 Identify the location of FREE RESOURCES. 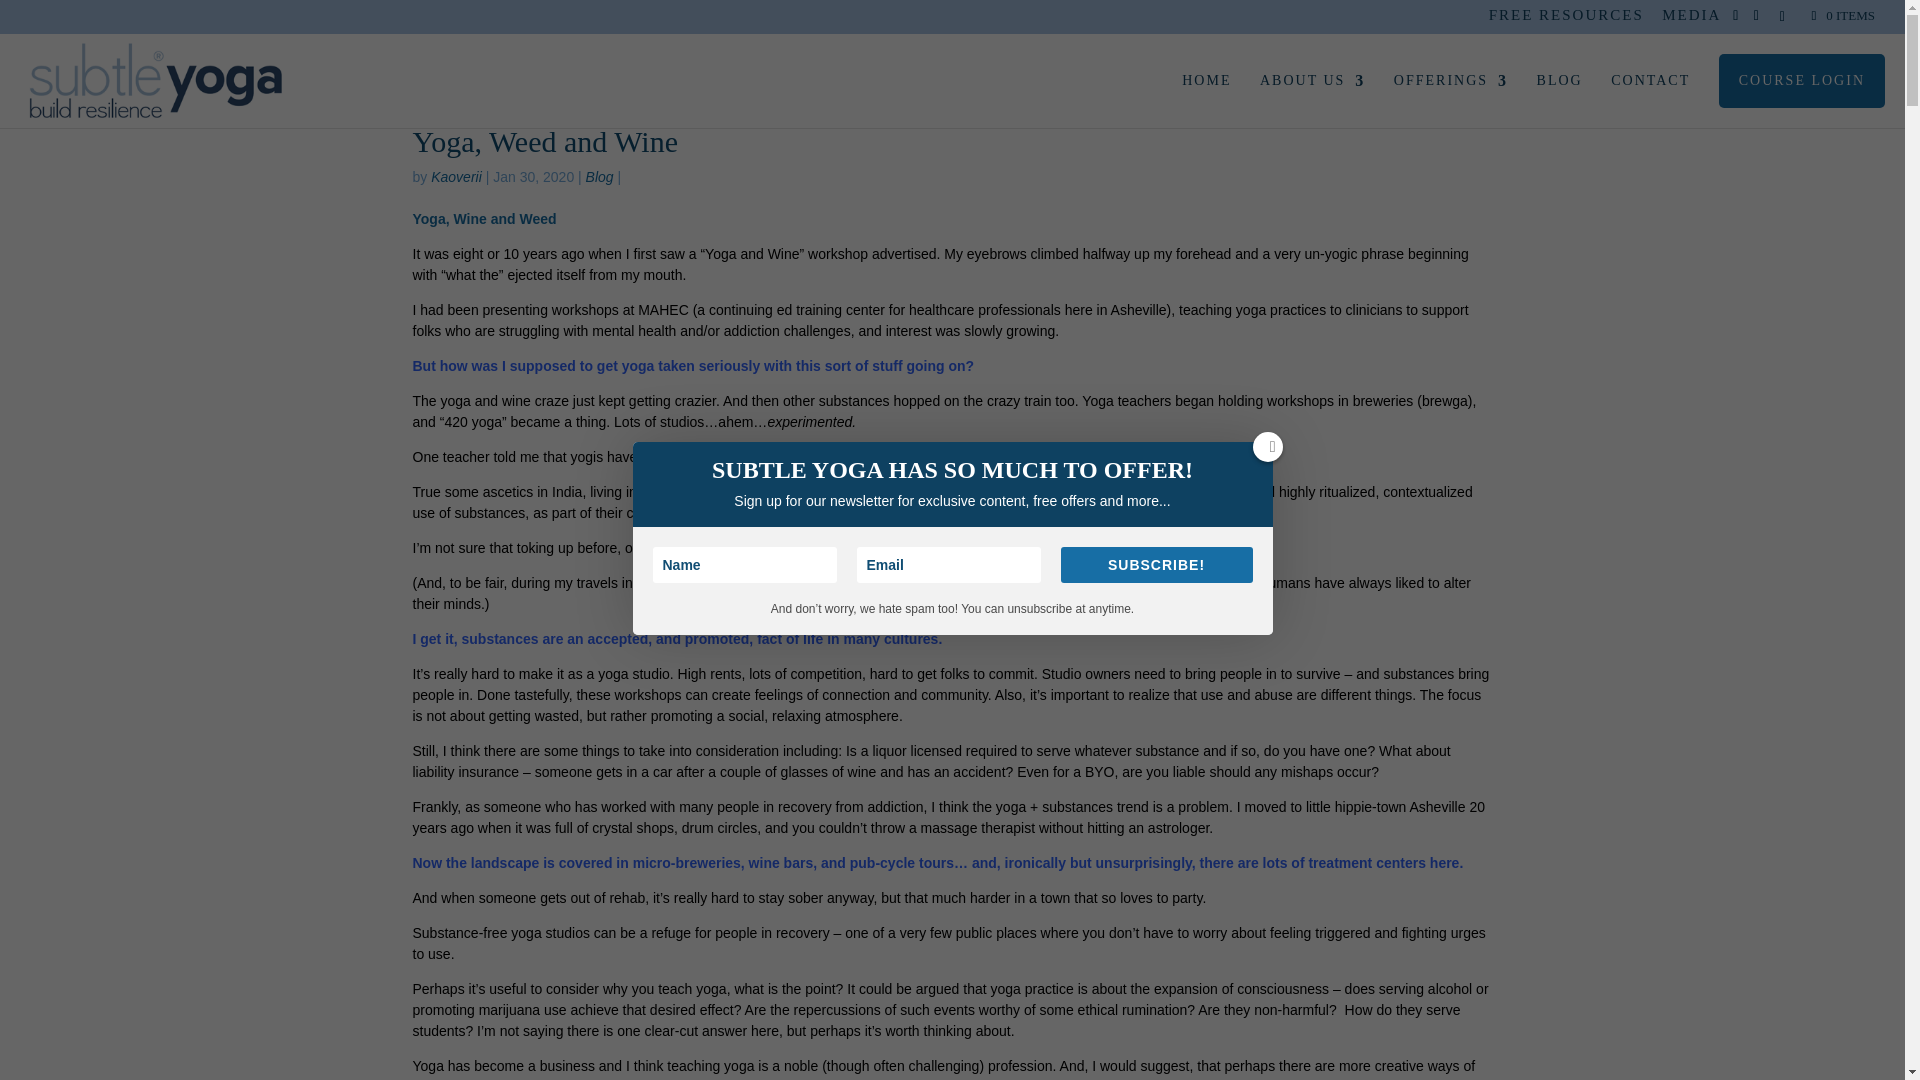
(1566, 20).